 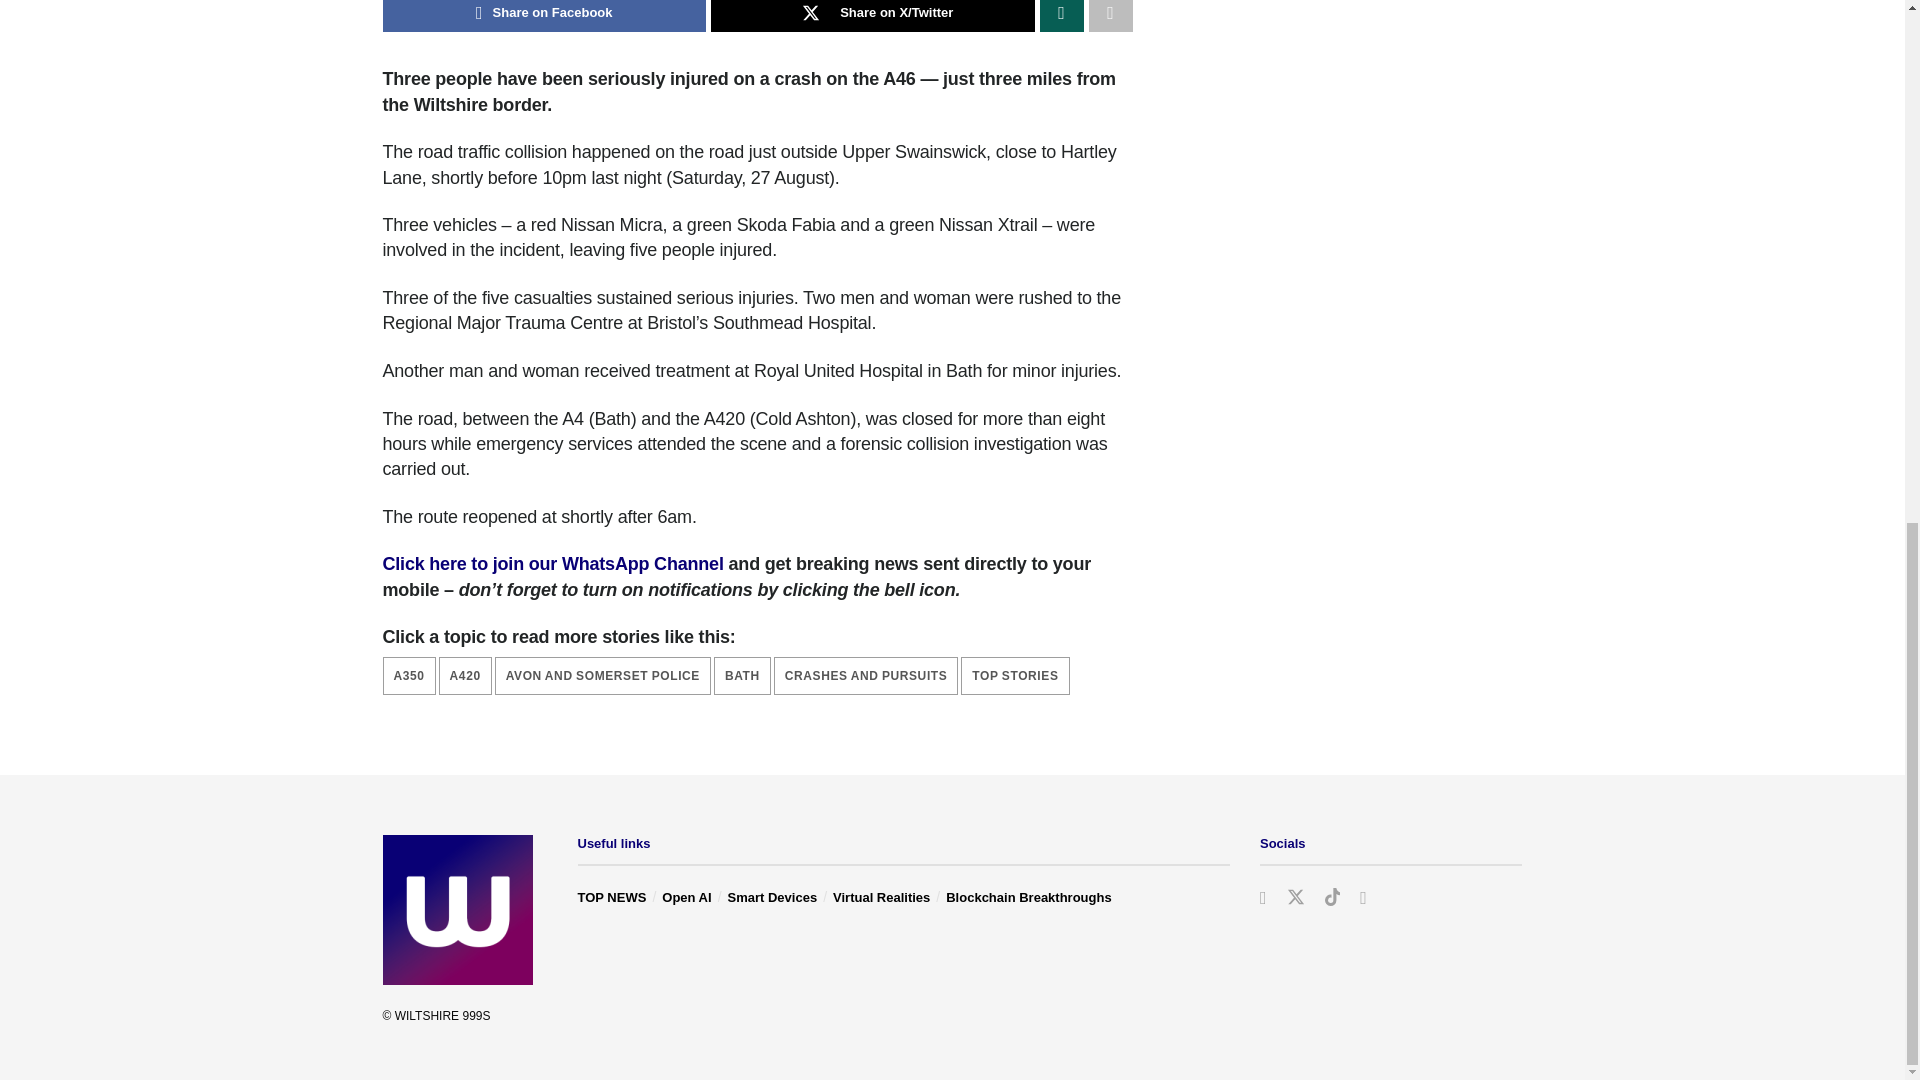 I want to click on TOP STORIES, so click(x=1015, y=676).